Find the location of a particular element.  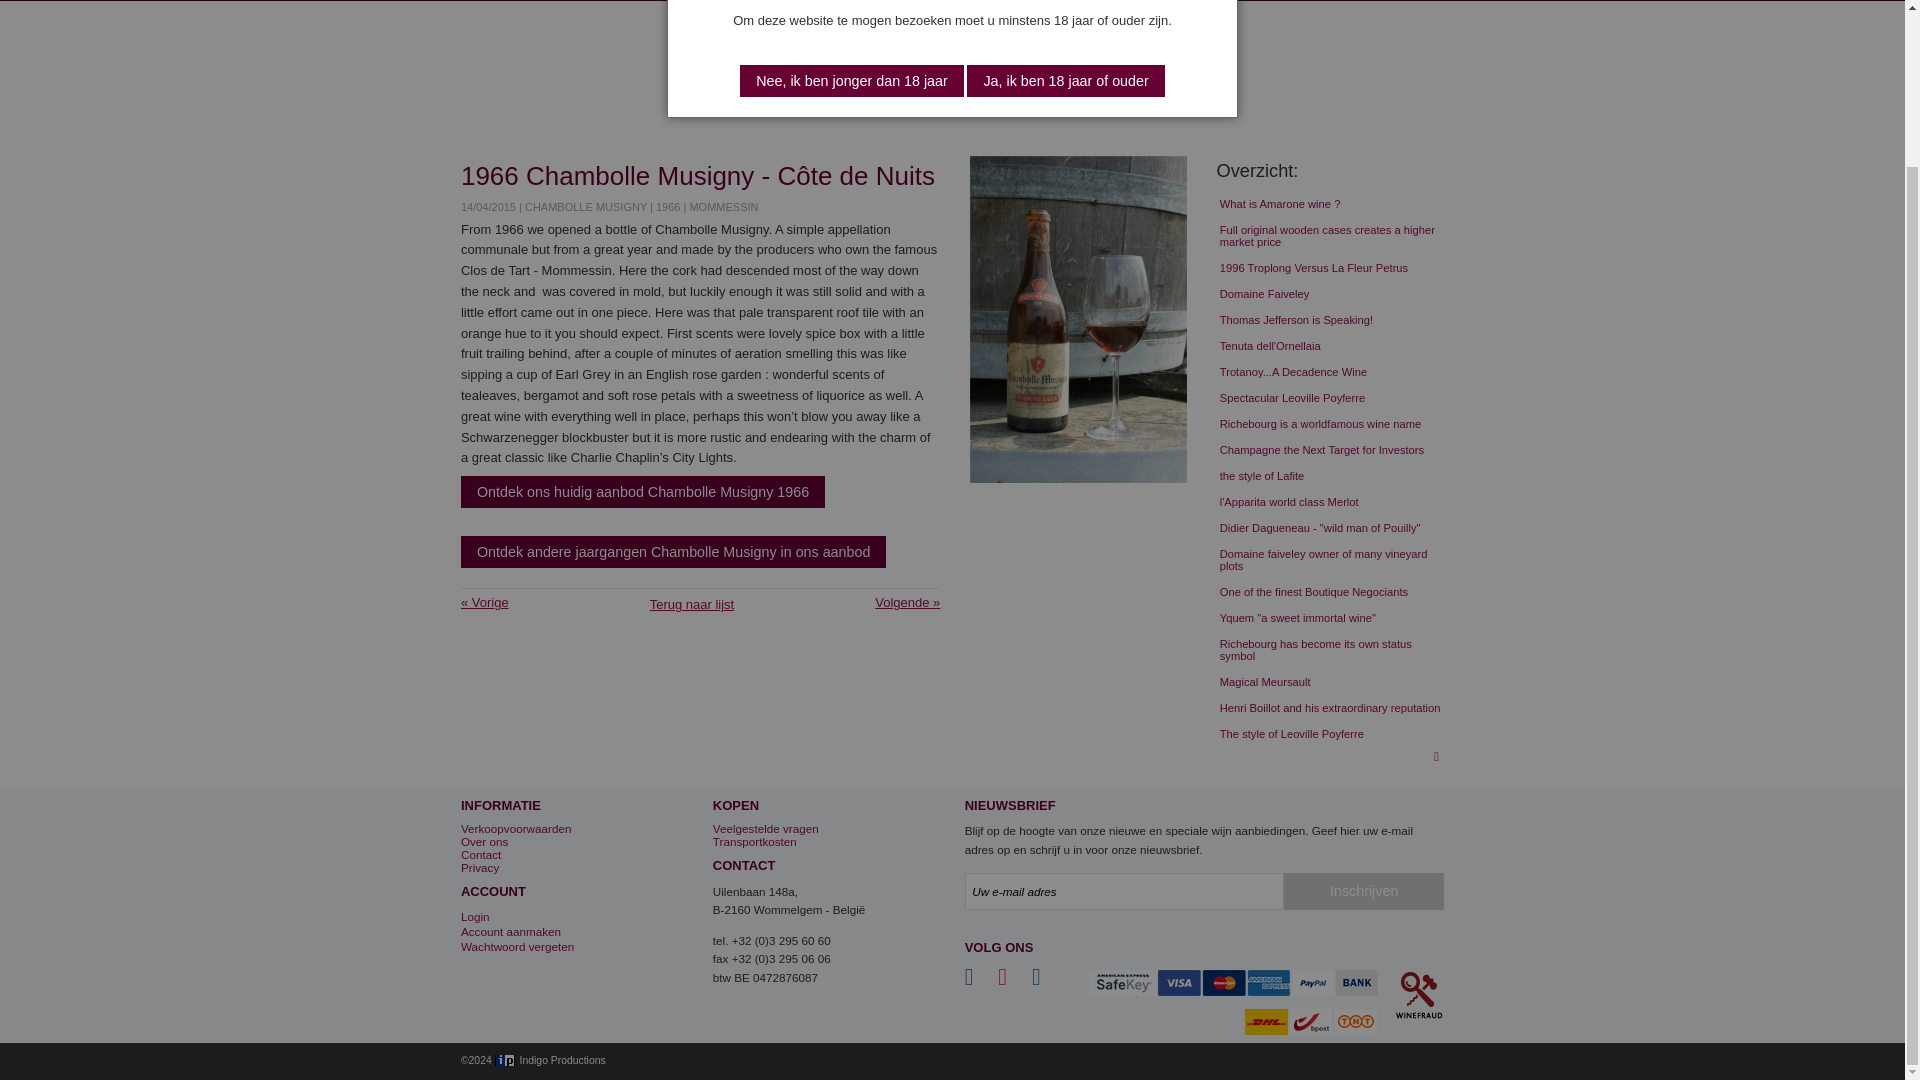

Wijnen is located at coordinates (654, 0).